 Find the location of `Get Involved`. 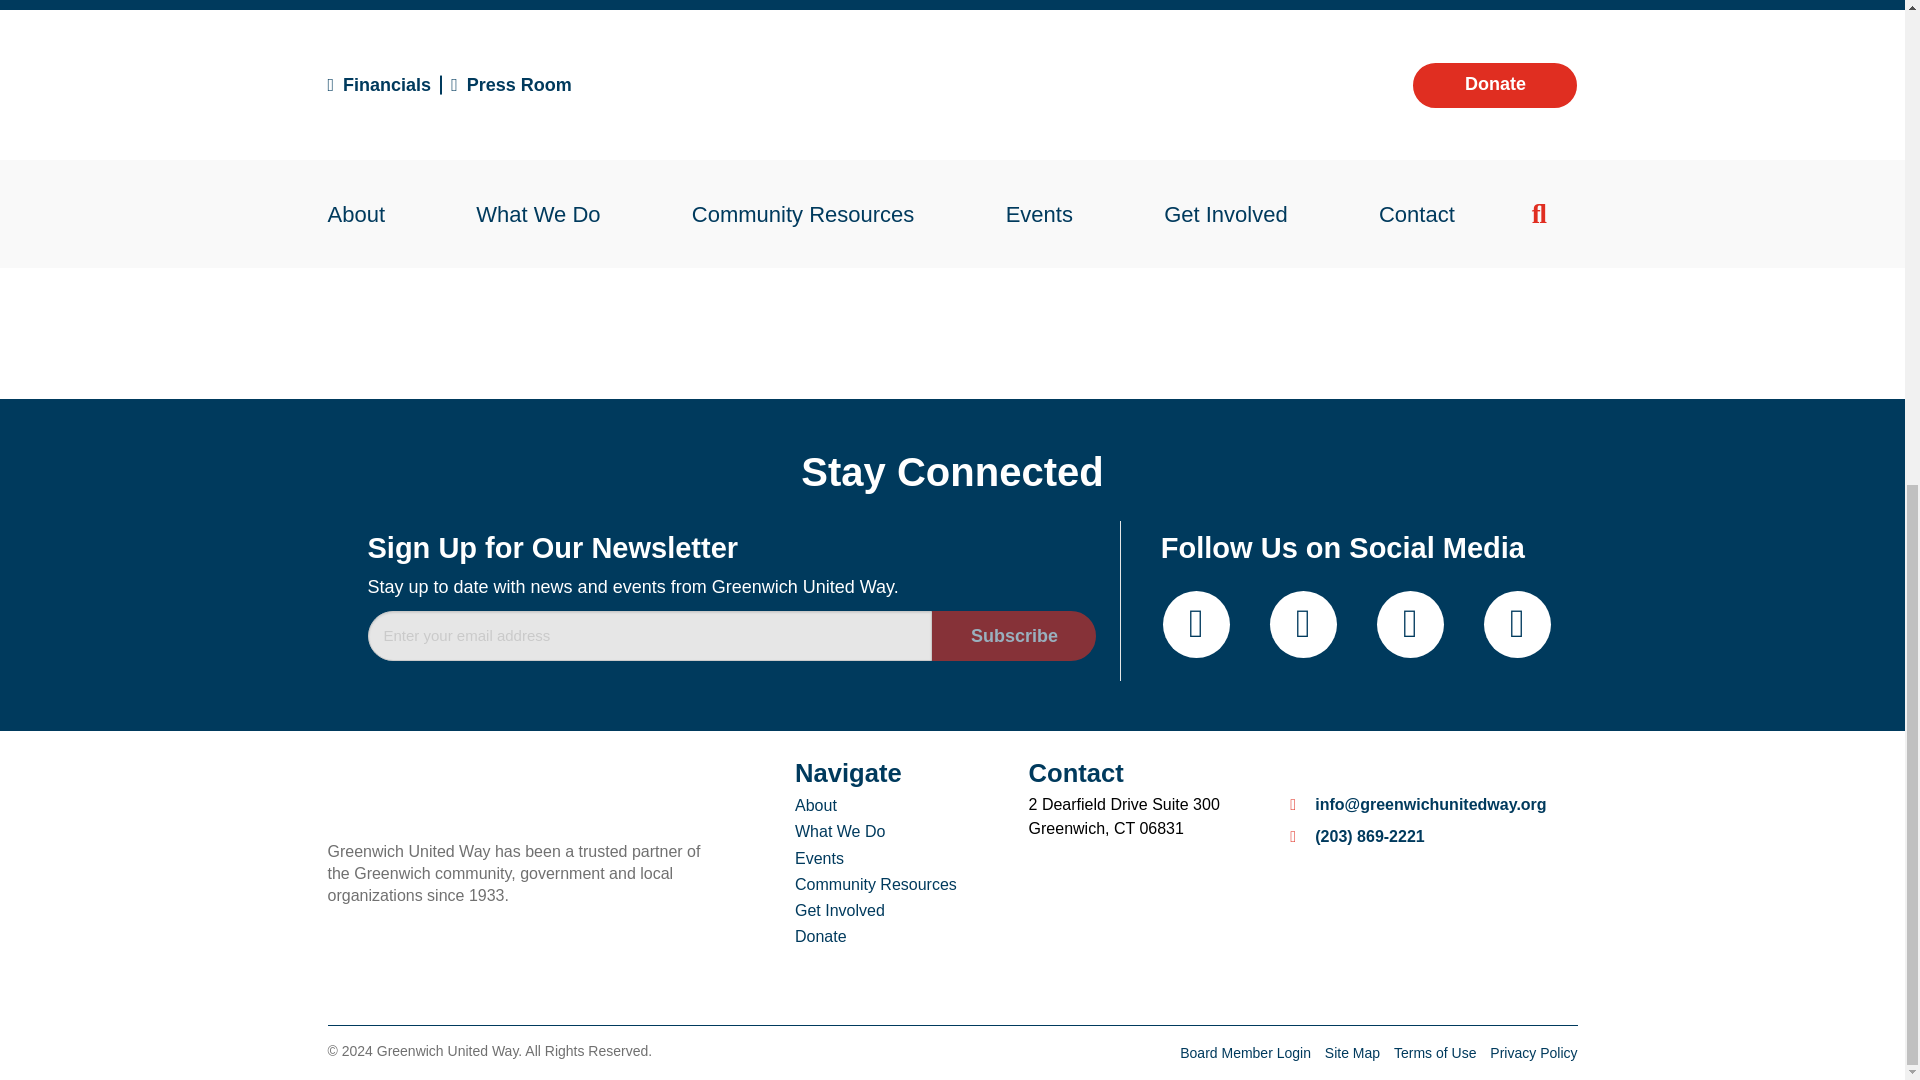

Get Involved is located at coordinates (876, 910).